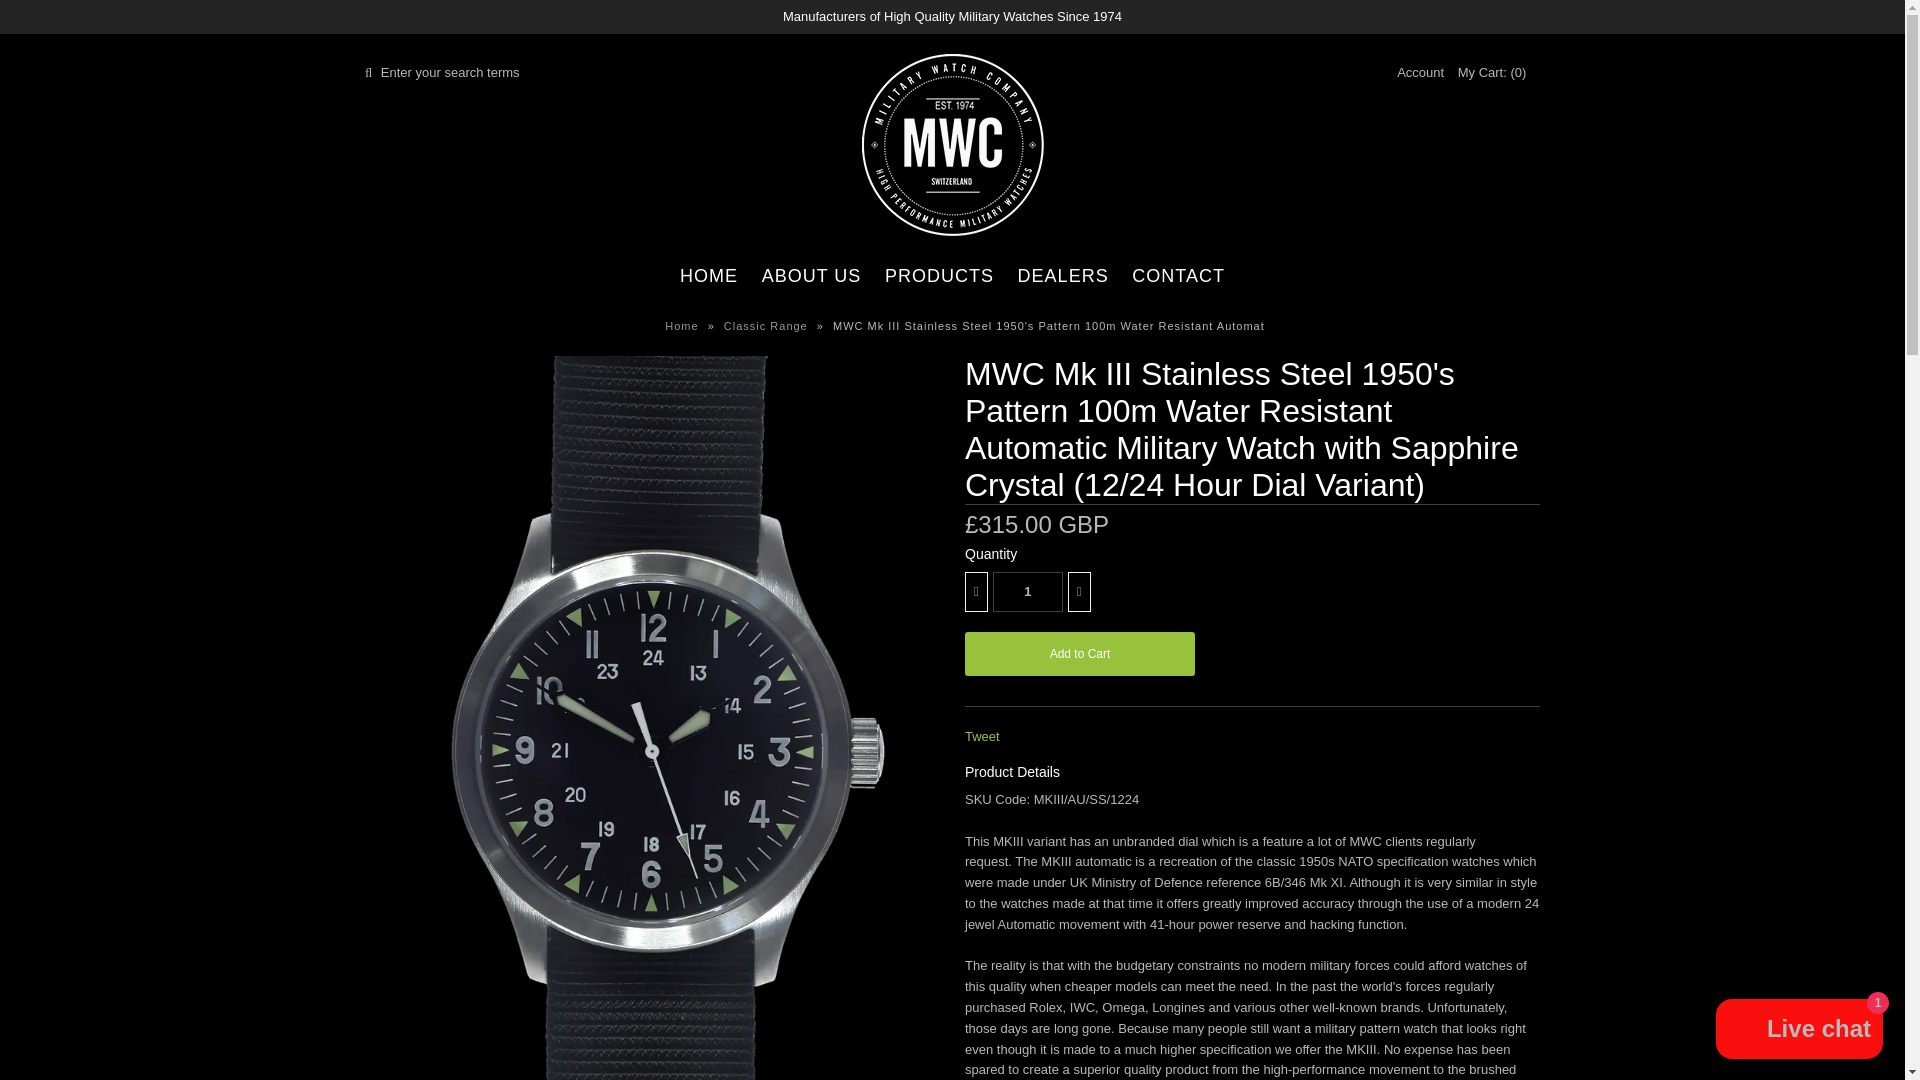  Describe the element at coordinates (982, 736) in the screenshot. I see `Tweet` at that location.